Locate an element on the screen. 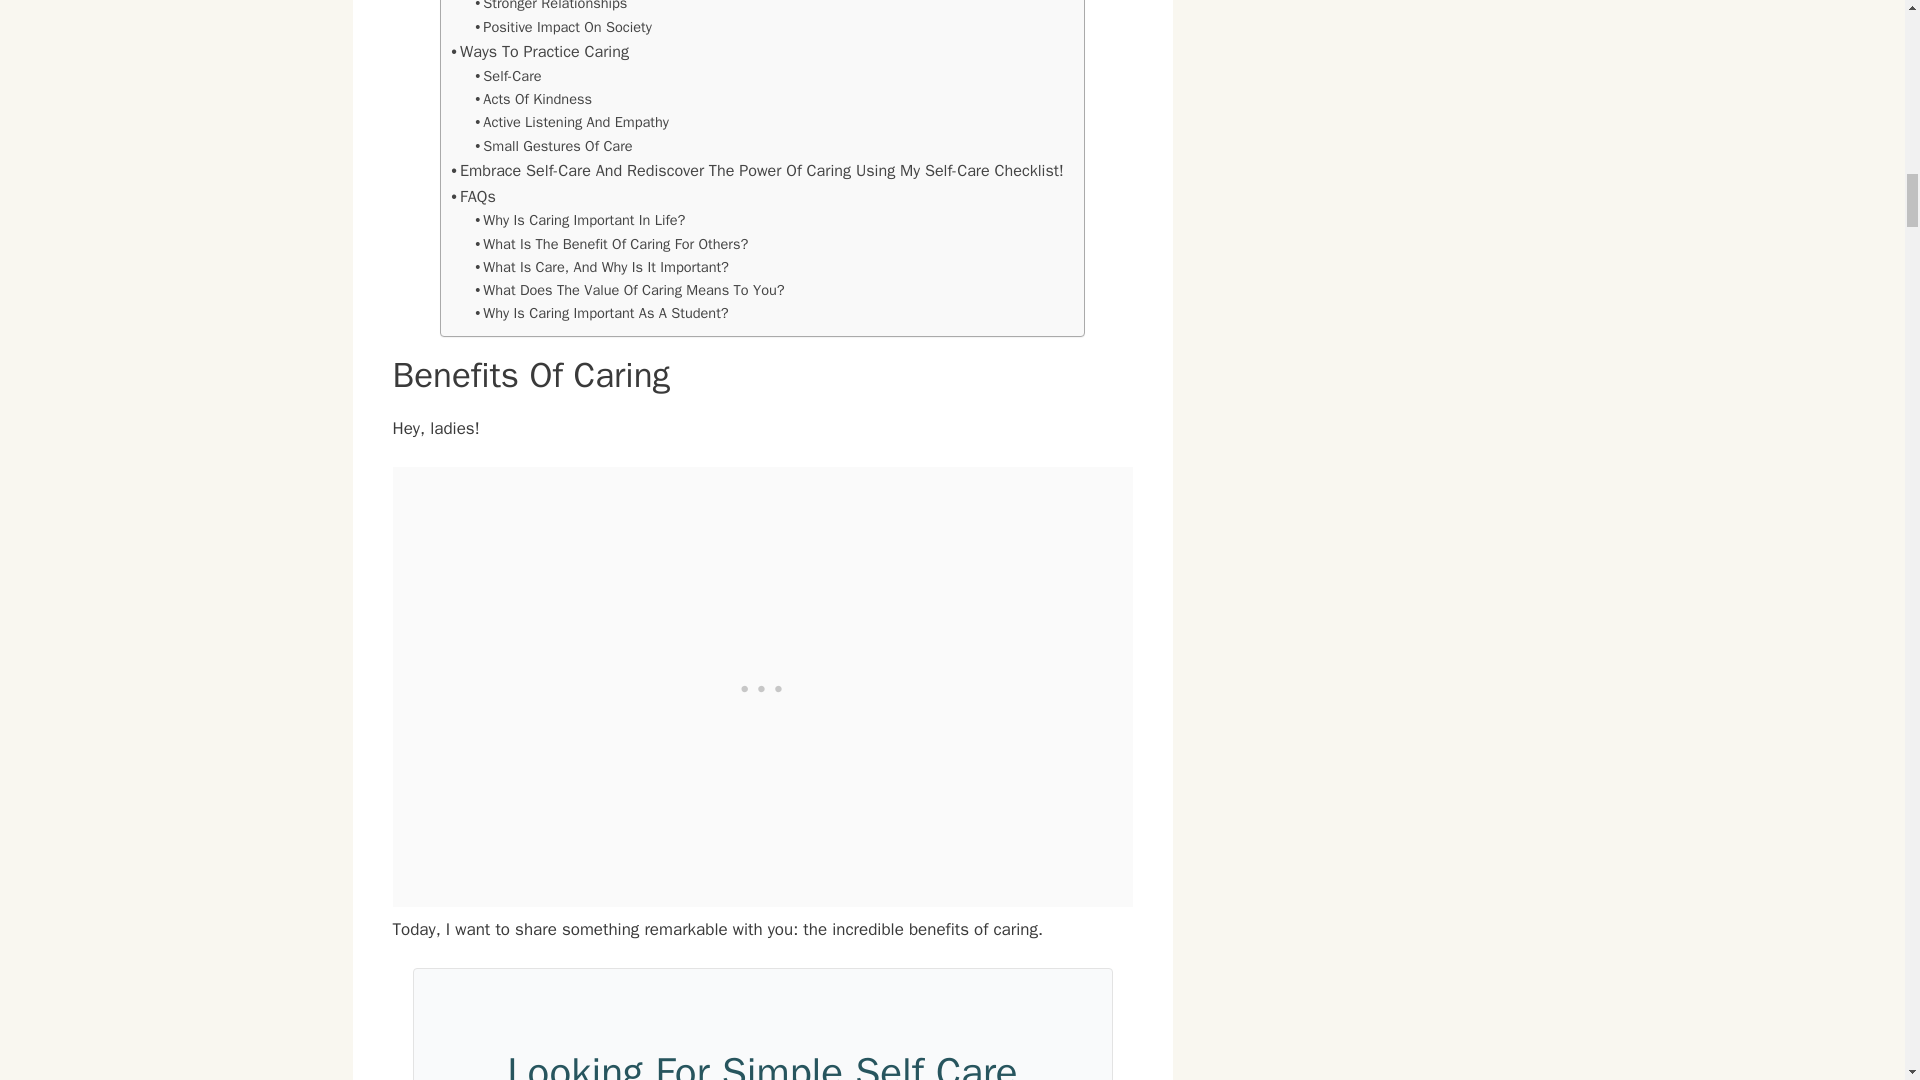 This screenshot has height=1080, width=1920. Small Gestures Of Care is located at coordinates (552, 146).